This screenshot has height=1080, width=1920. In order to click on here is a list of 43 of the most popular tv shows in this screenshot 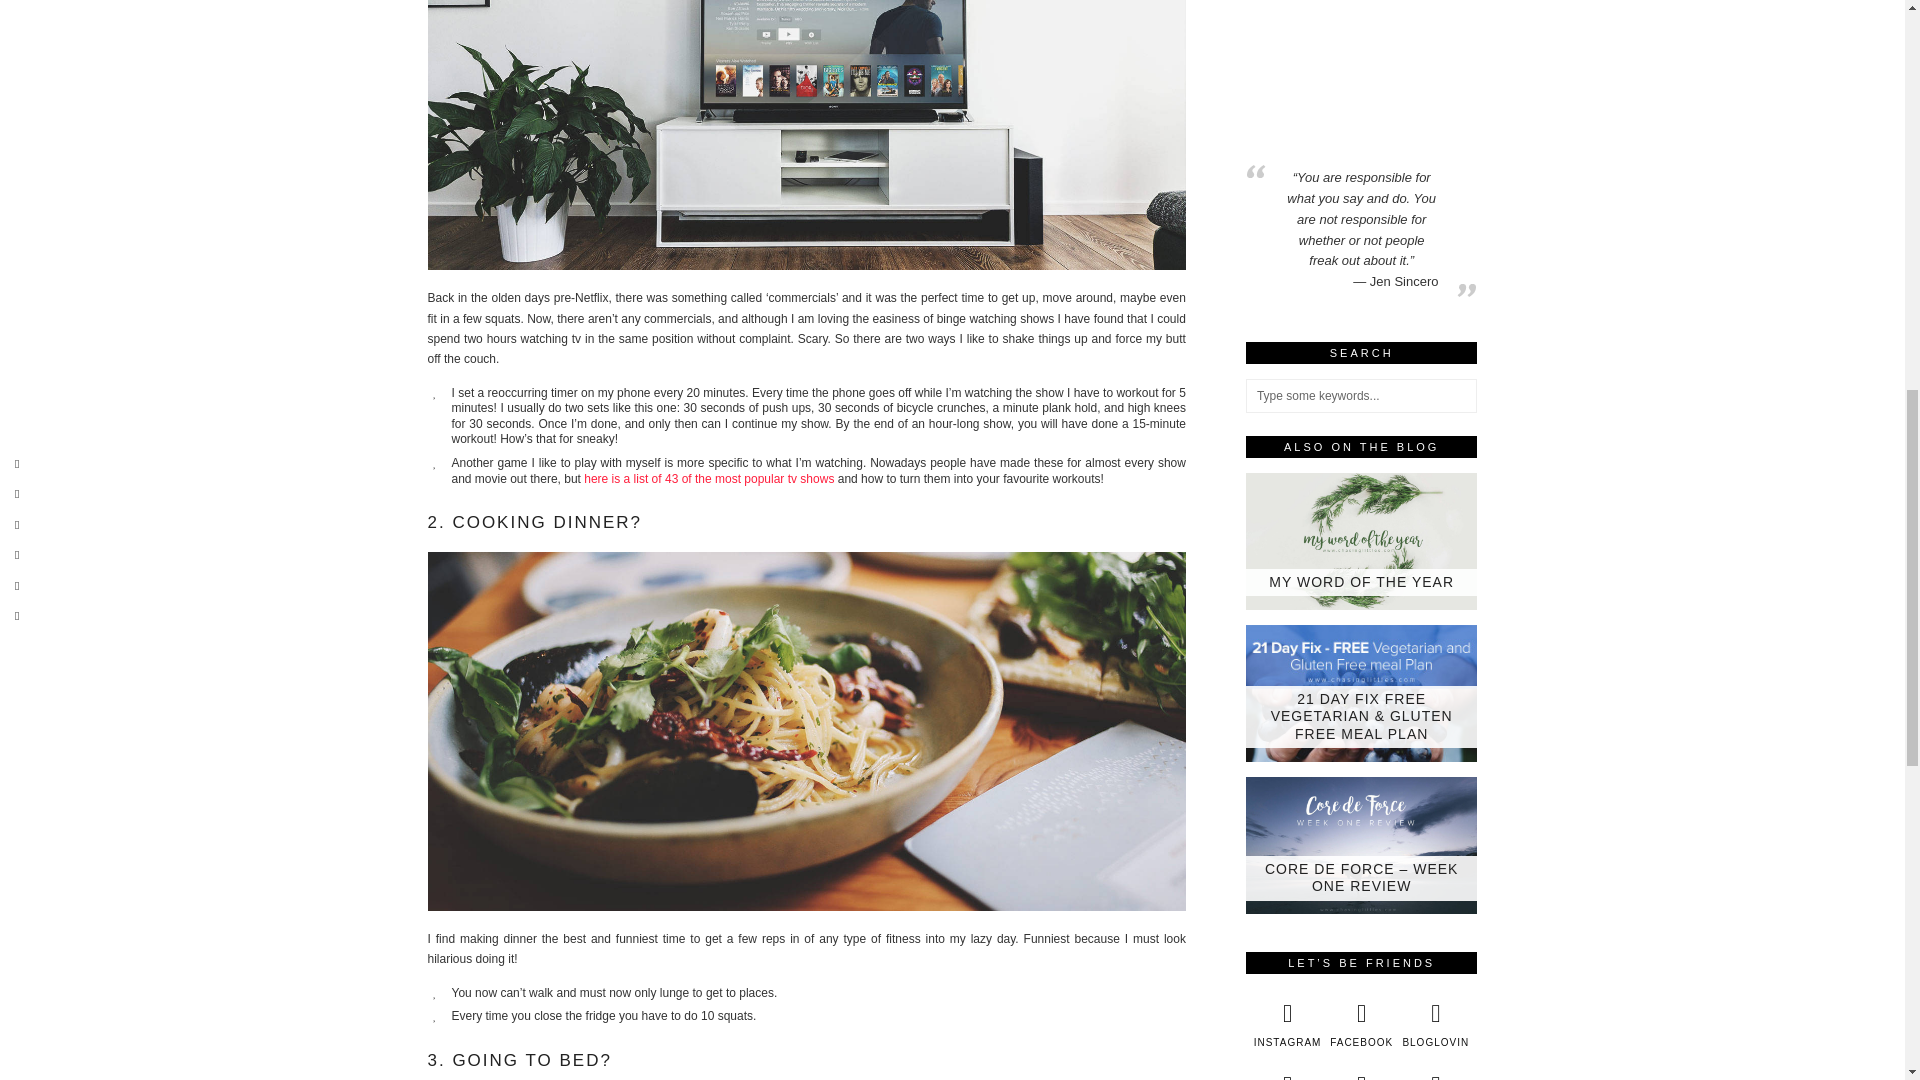, I will do `click(708, 478)`.